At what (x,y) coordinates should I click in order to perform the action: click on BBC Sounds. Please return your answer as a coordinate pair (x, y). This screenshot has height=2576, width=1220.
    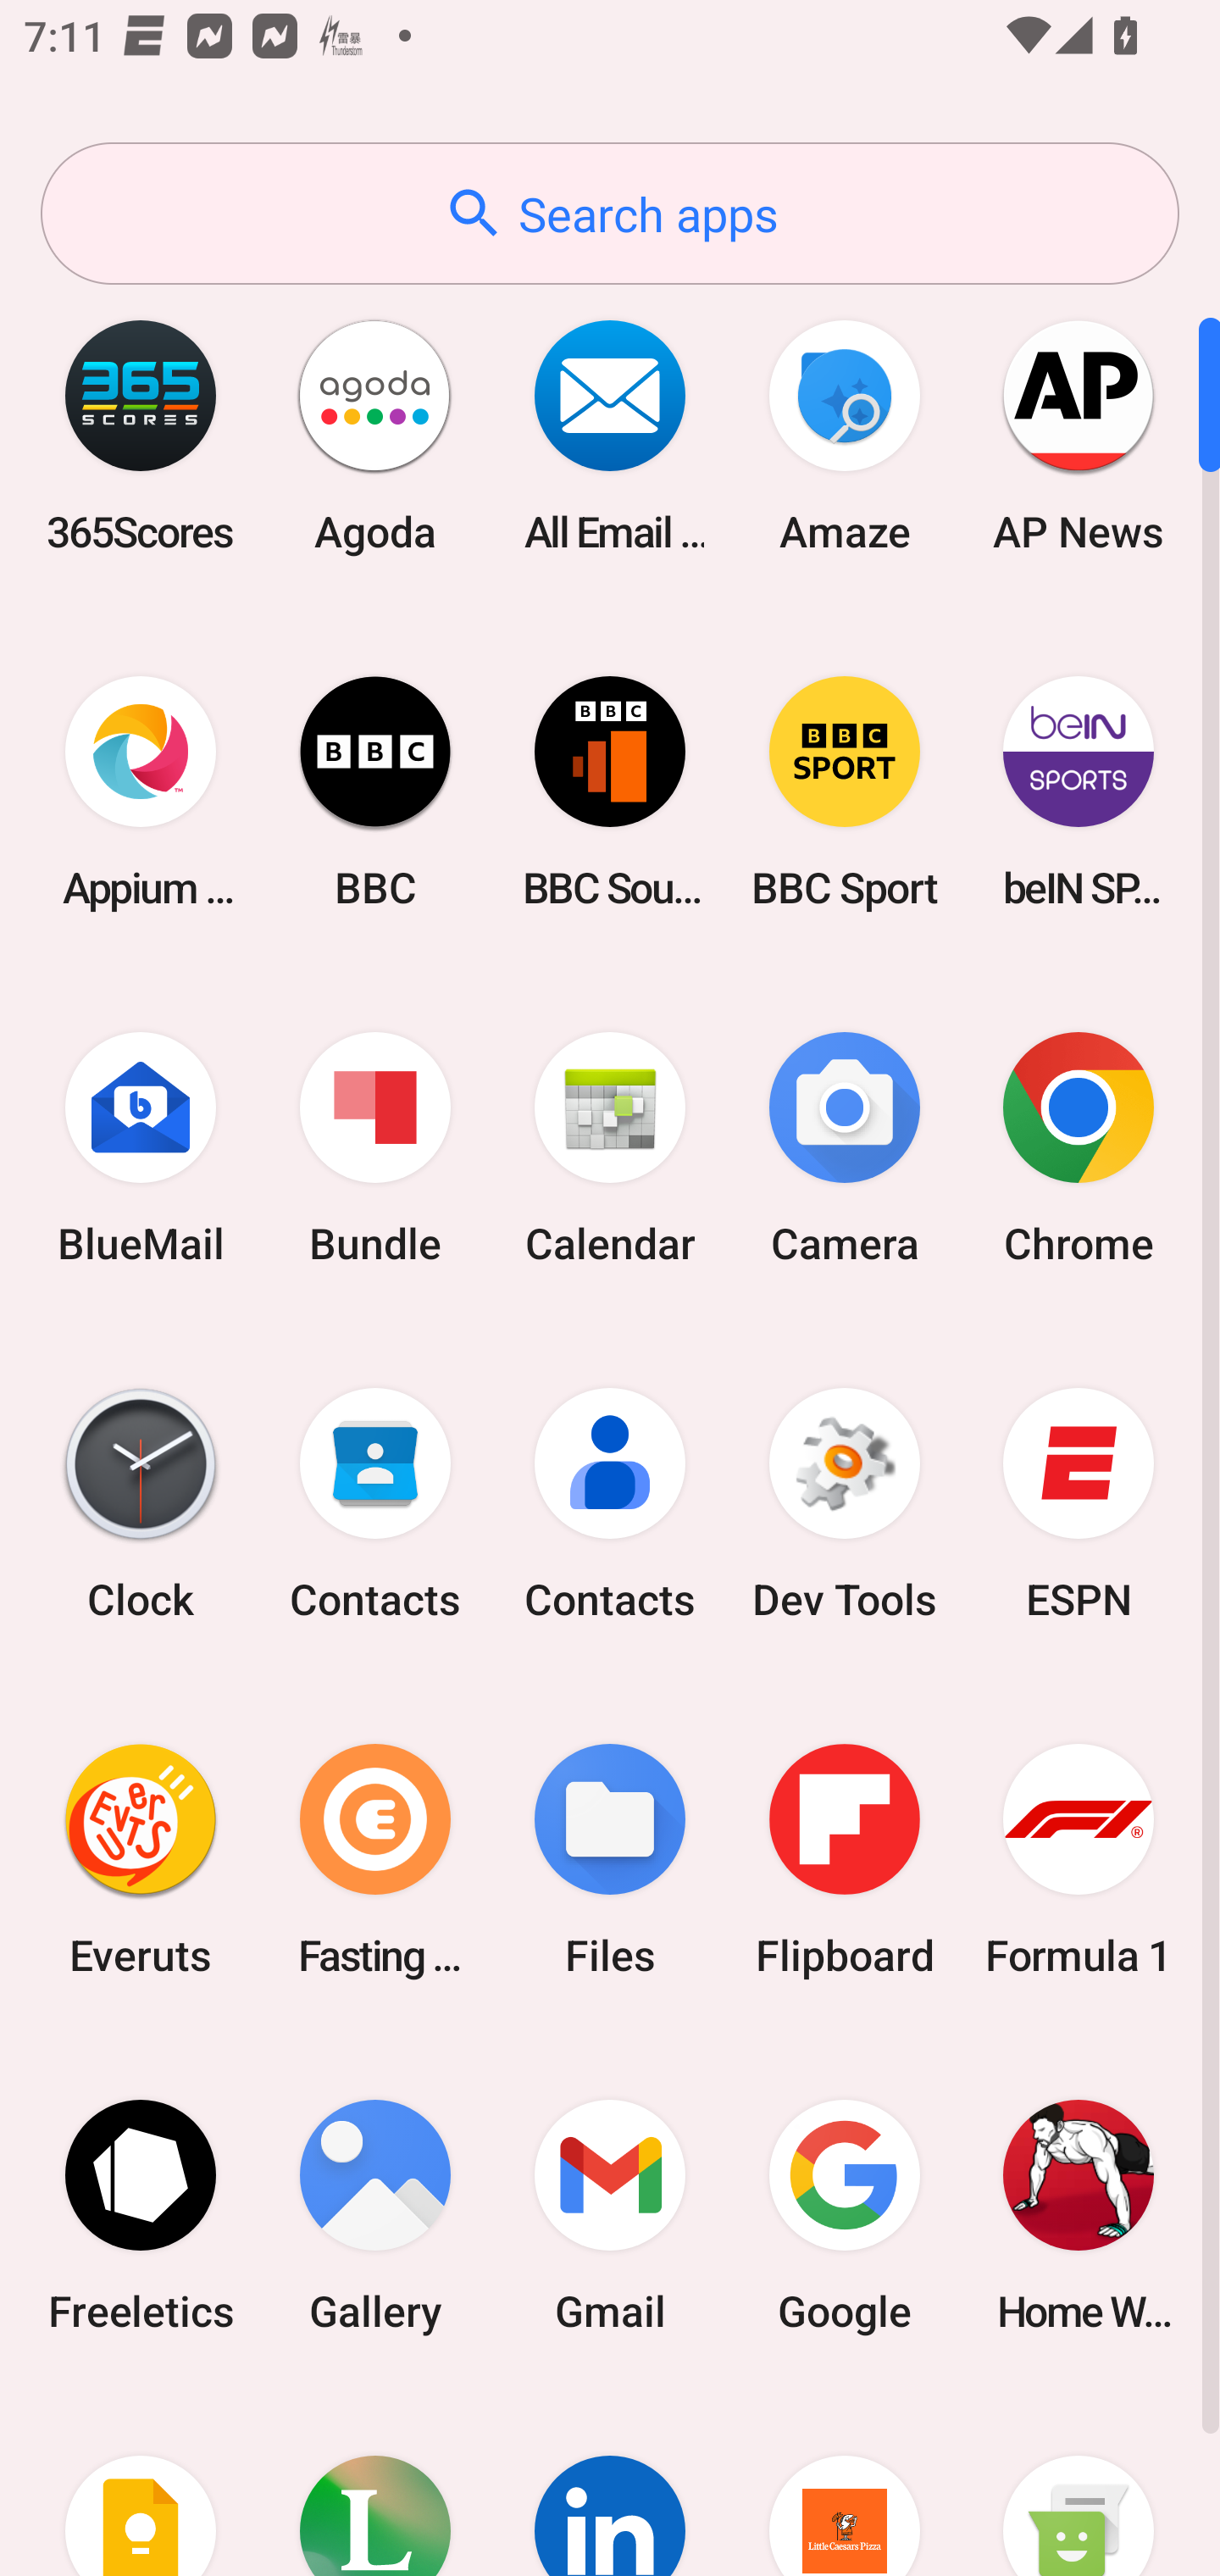
    Looking at the image, I should click on (610, 791).